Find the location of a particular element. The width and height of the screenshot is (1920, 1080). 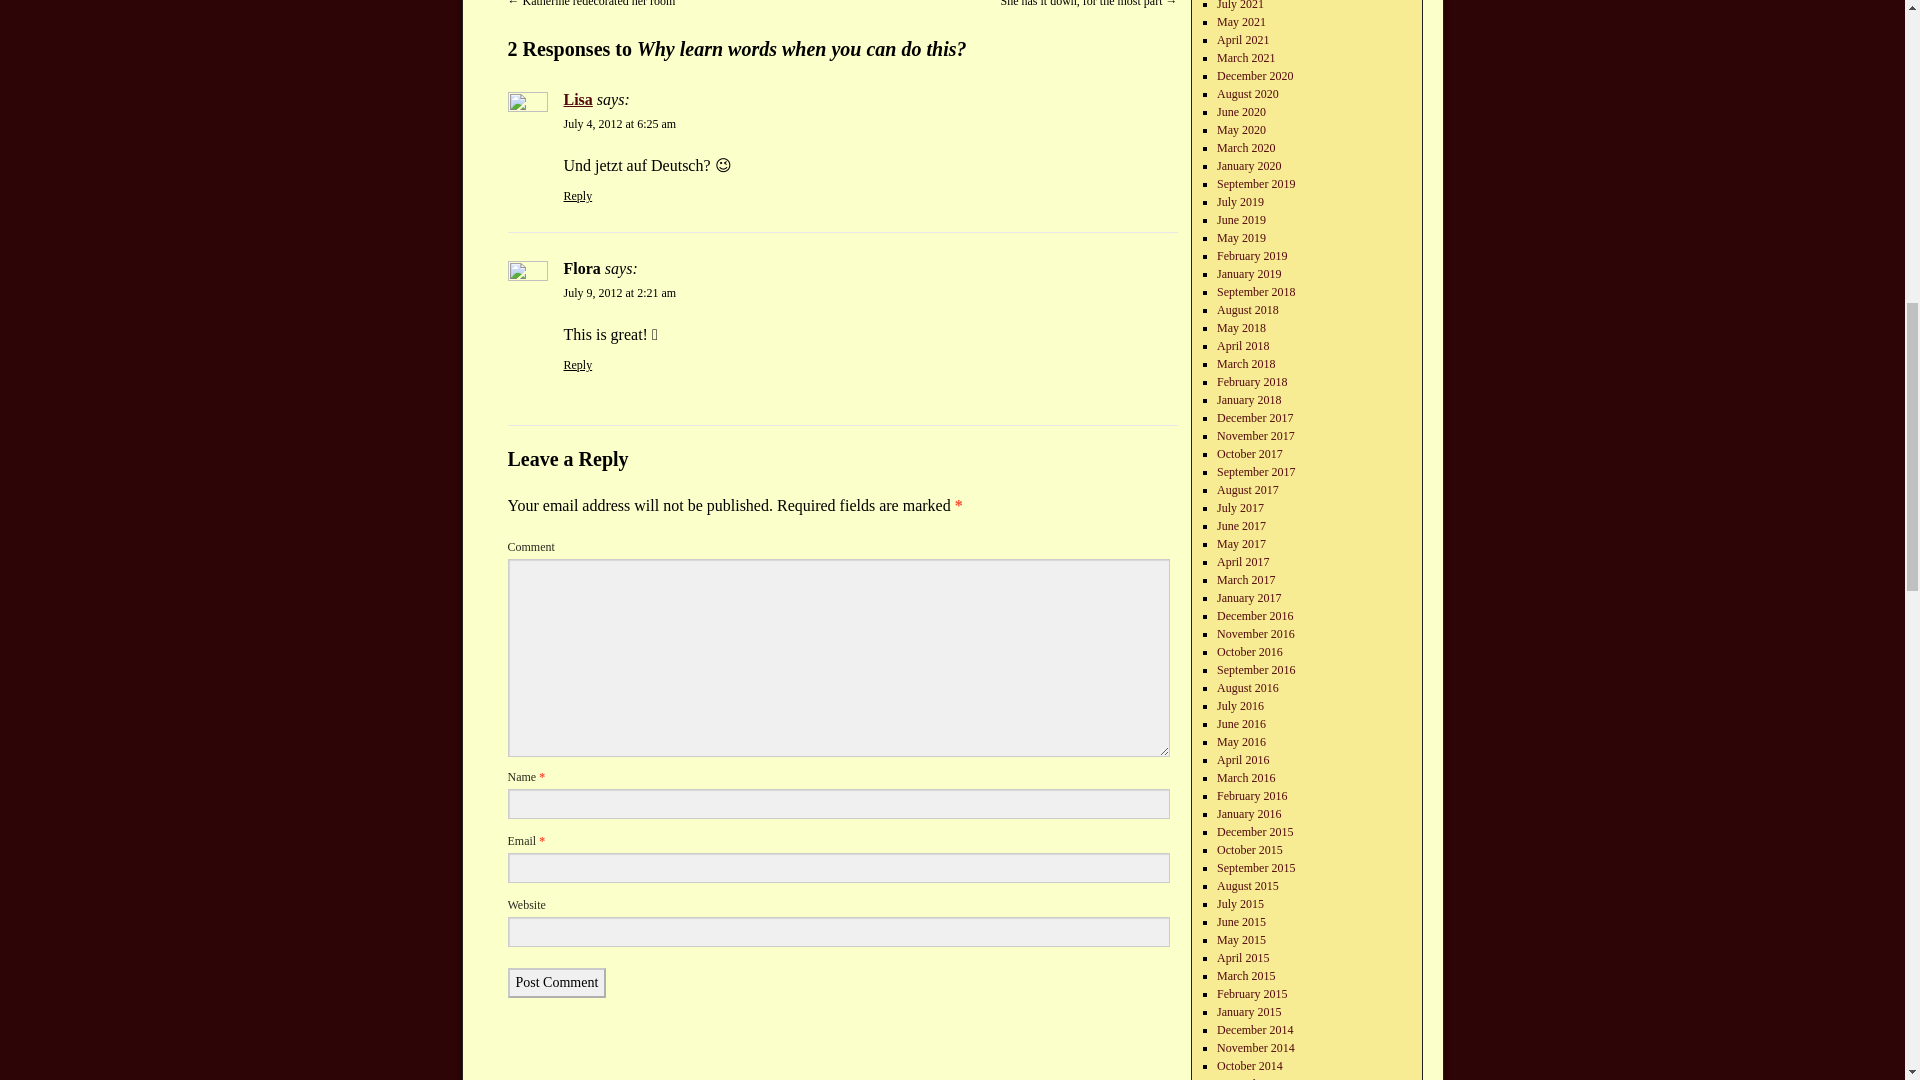

March 2021 is located at coordinates (1246, 57).